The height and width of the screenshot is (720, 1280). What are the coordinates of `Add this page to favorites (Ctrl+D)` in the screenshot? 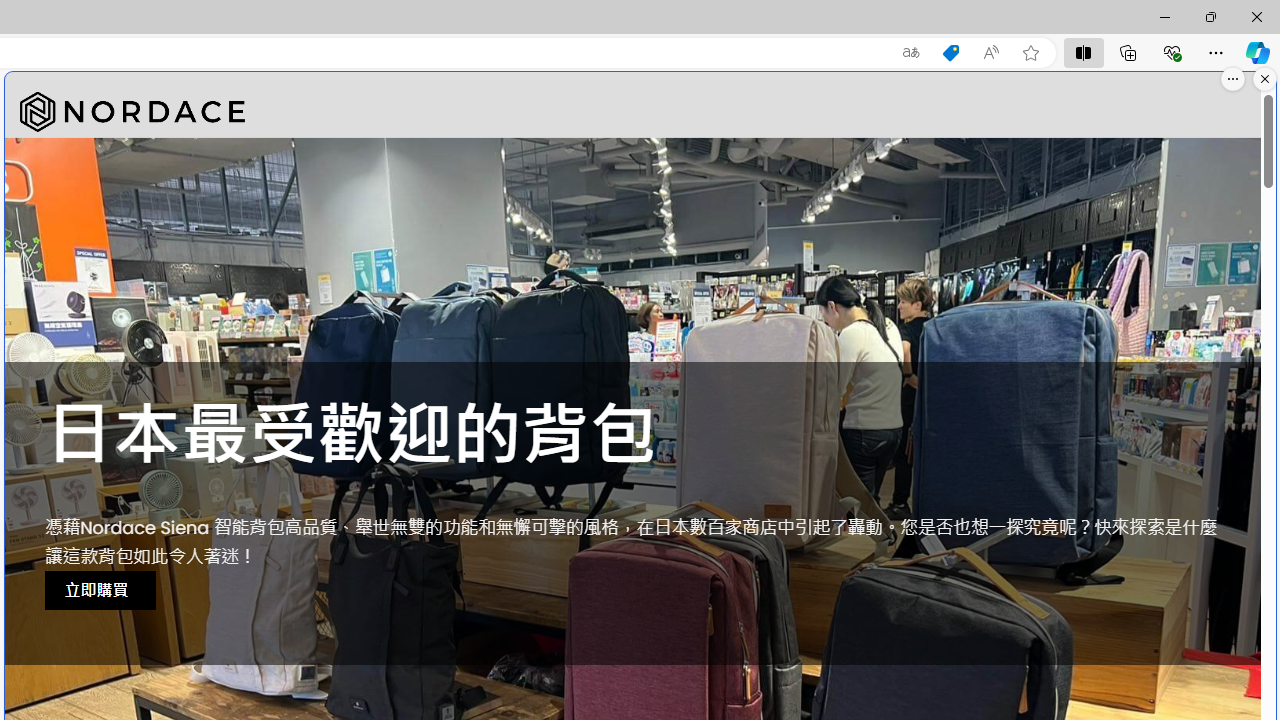 It's located at (1030, 53).